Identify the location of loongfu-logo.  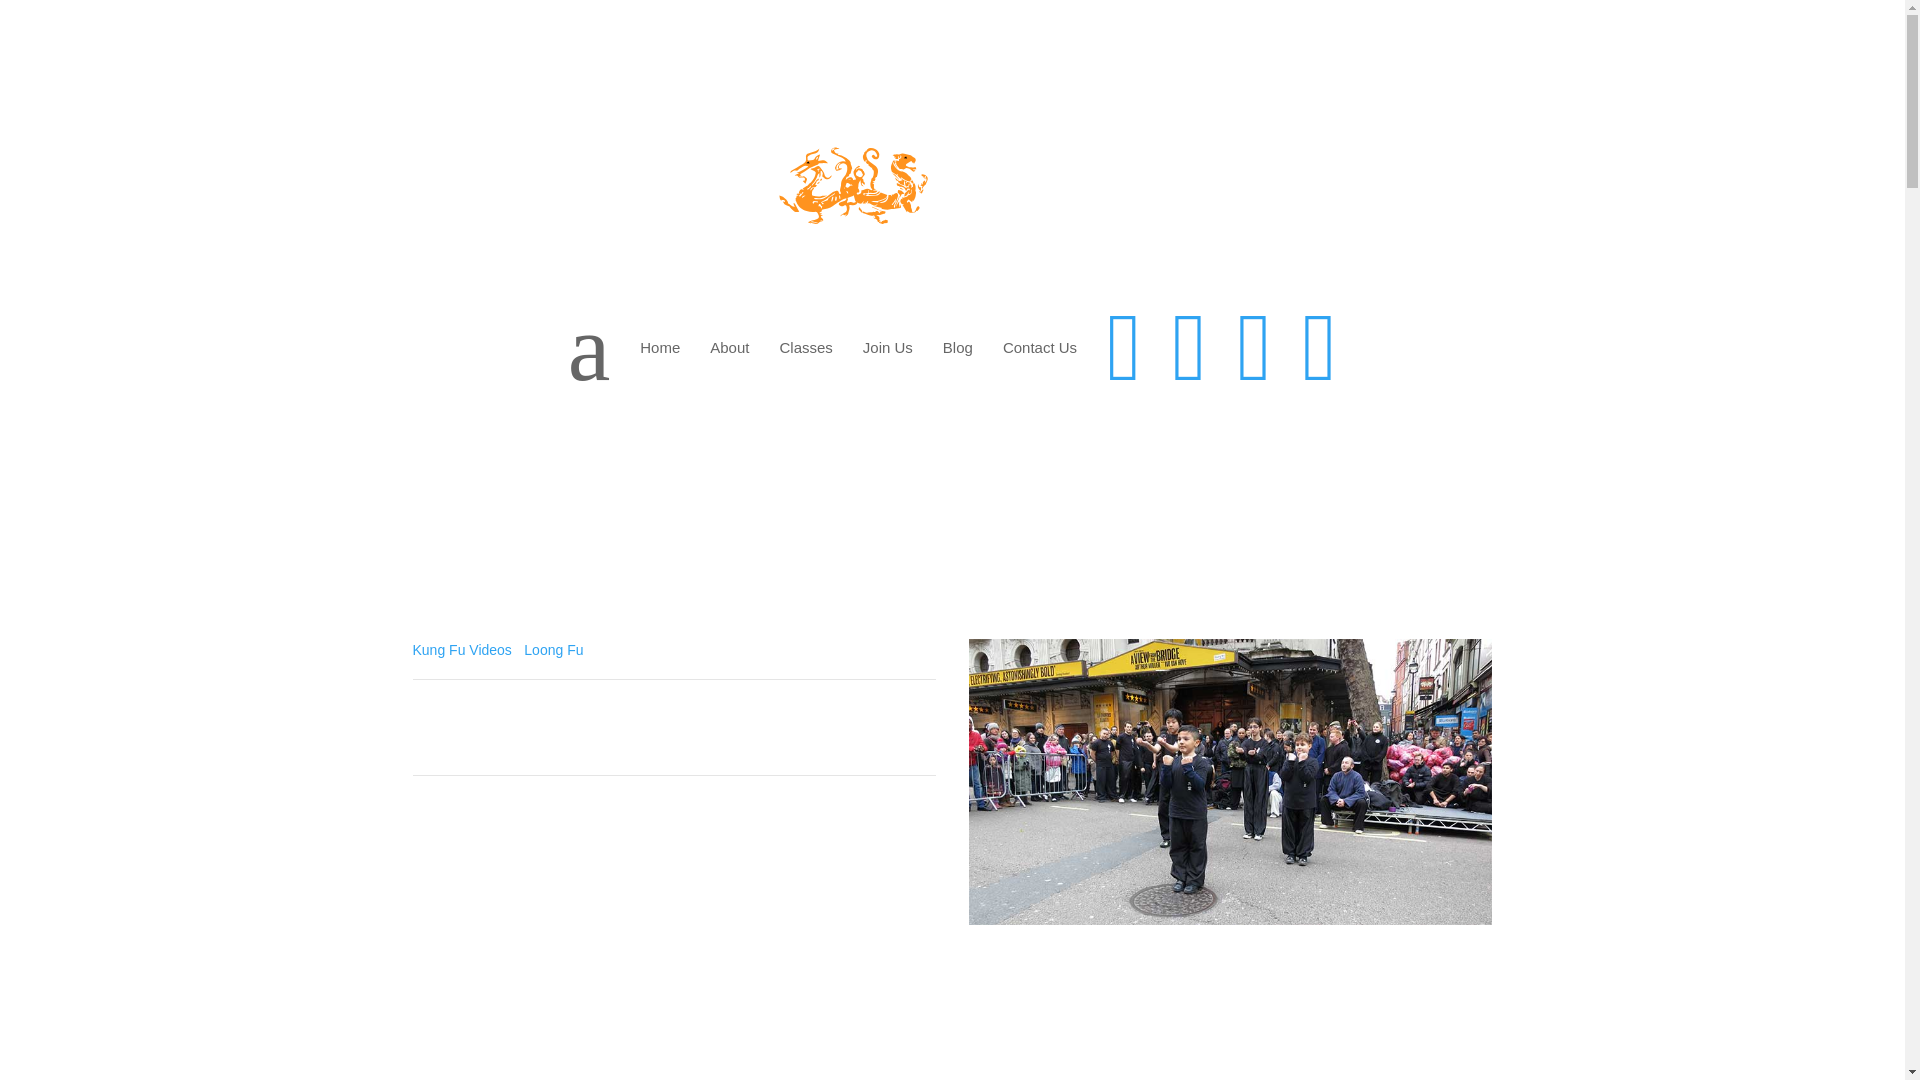
(716, 190).